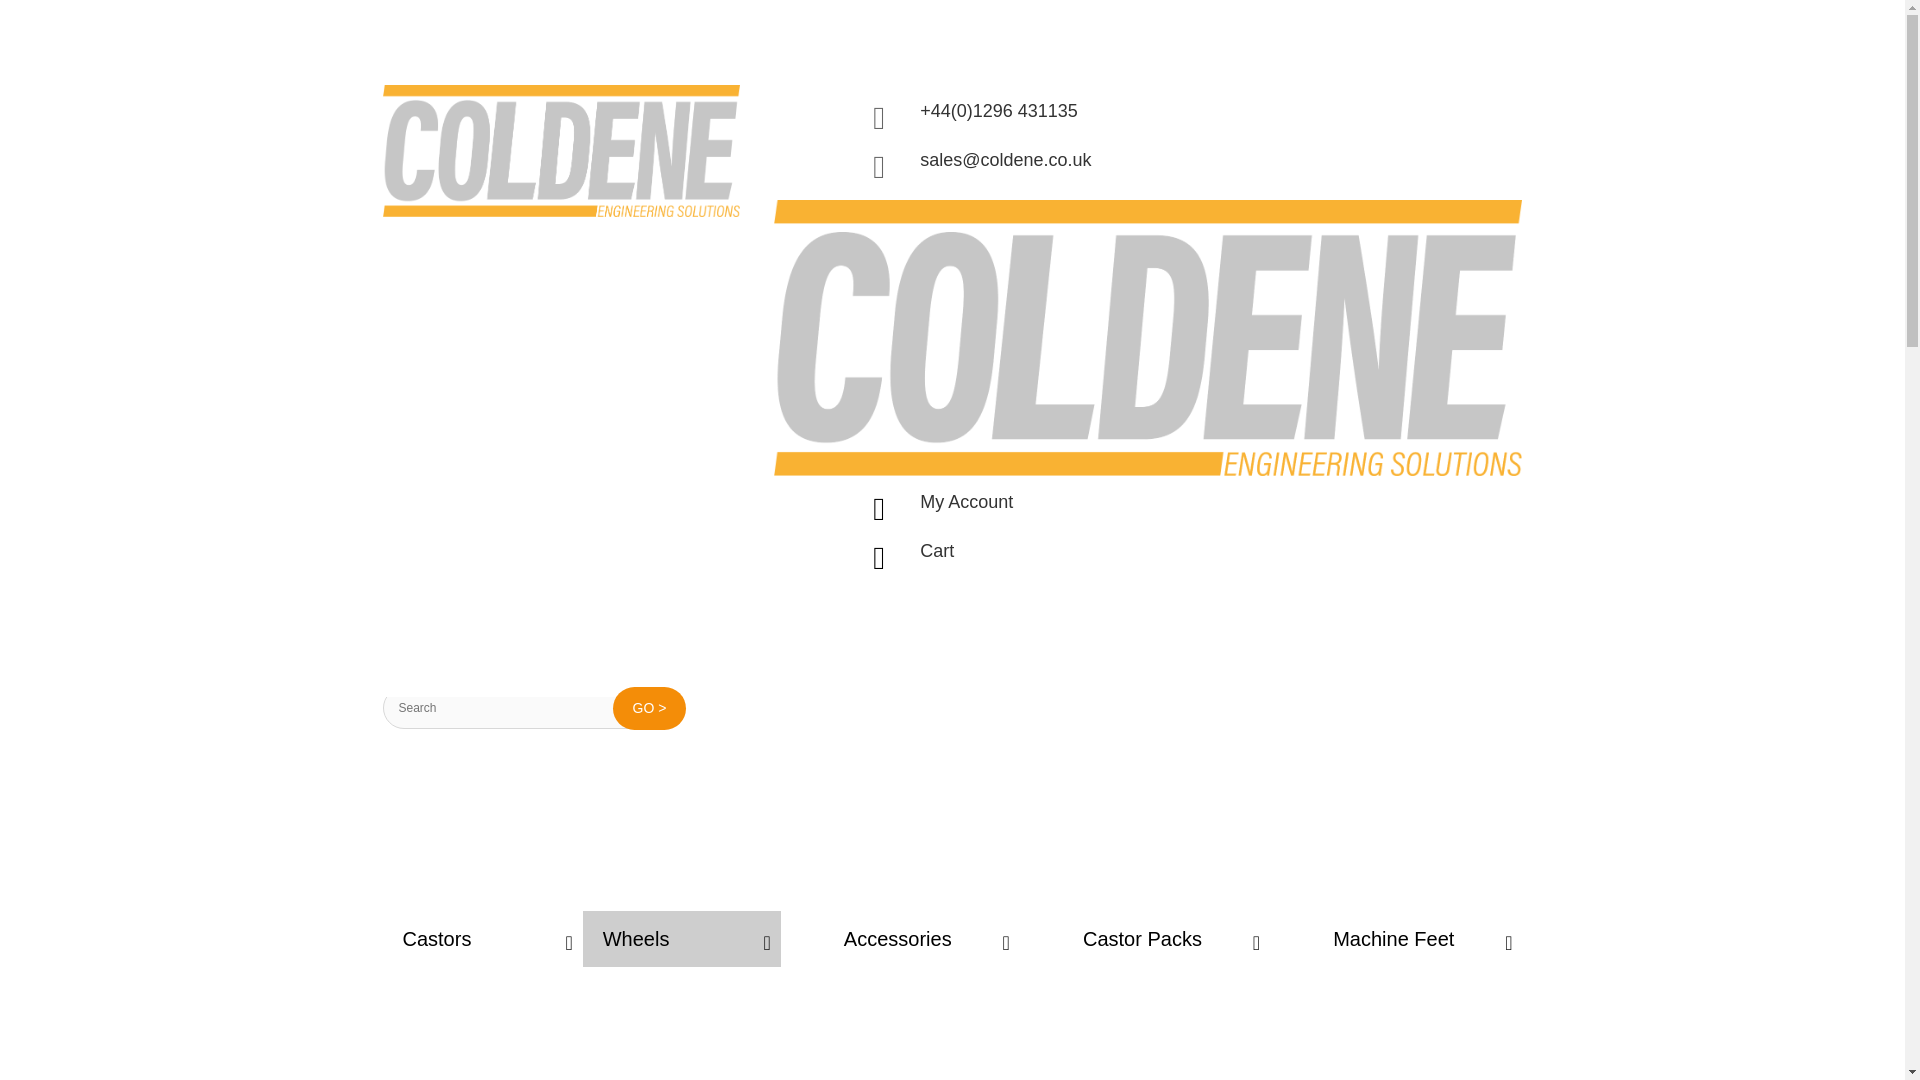 This screenshot has width=1920, height=1080. Describe the element at coordinates (560, 151) in the screenshot. I see `Follow on Youtube` at that location.